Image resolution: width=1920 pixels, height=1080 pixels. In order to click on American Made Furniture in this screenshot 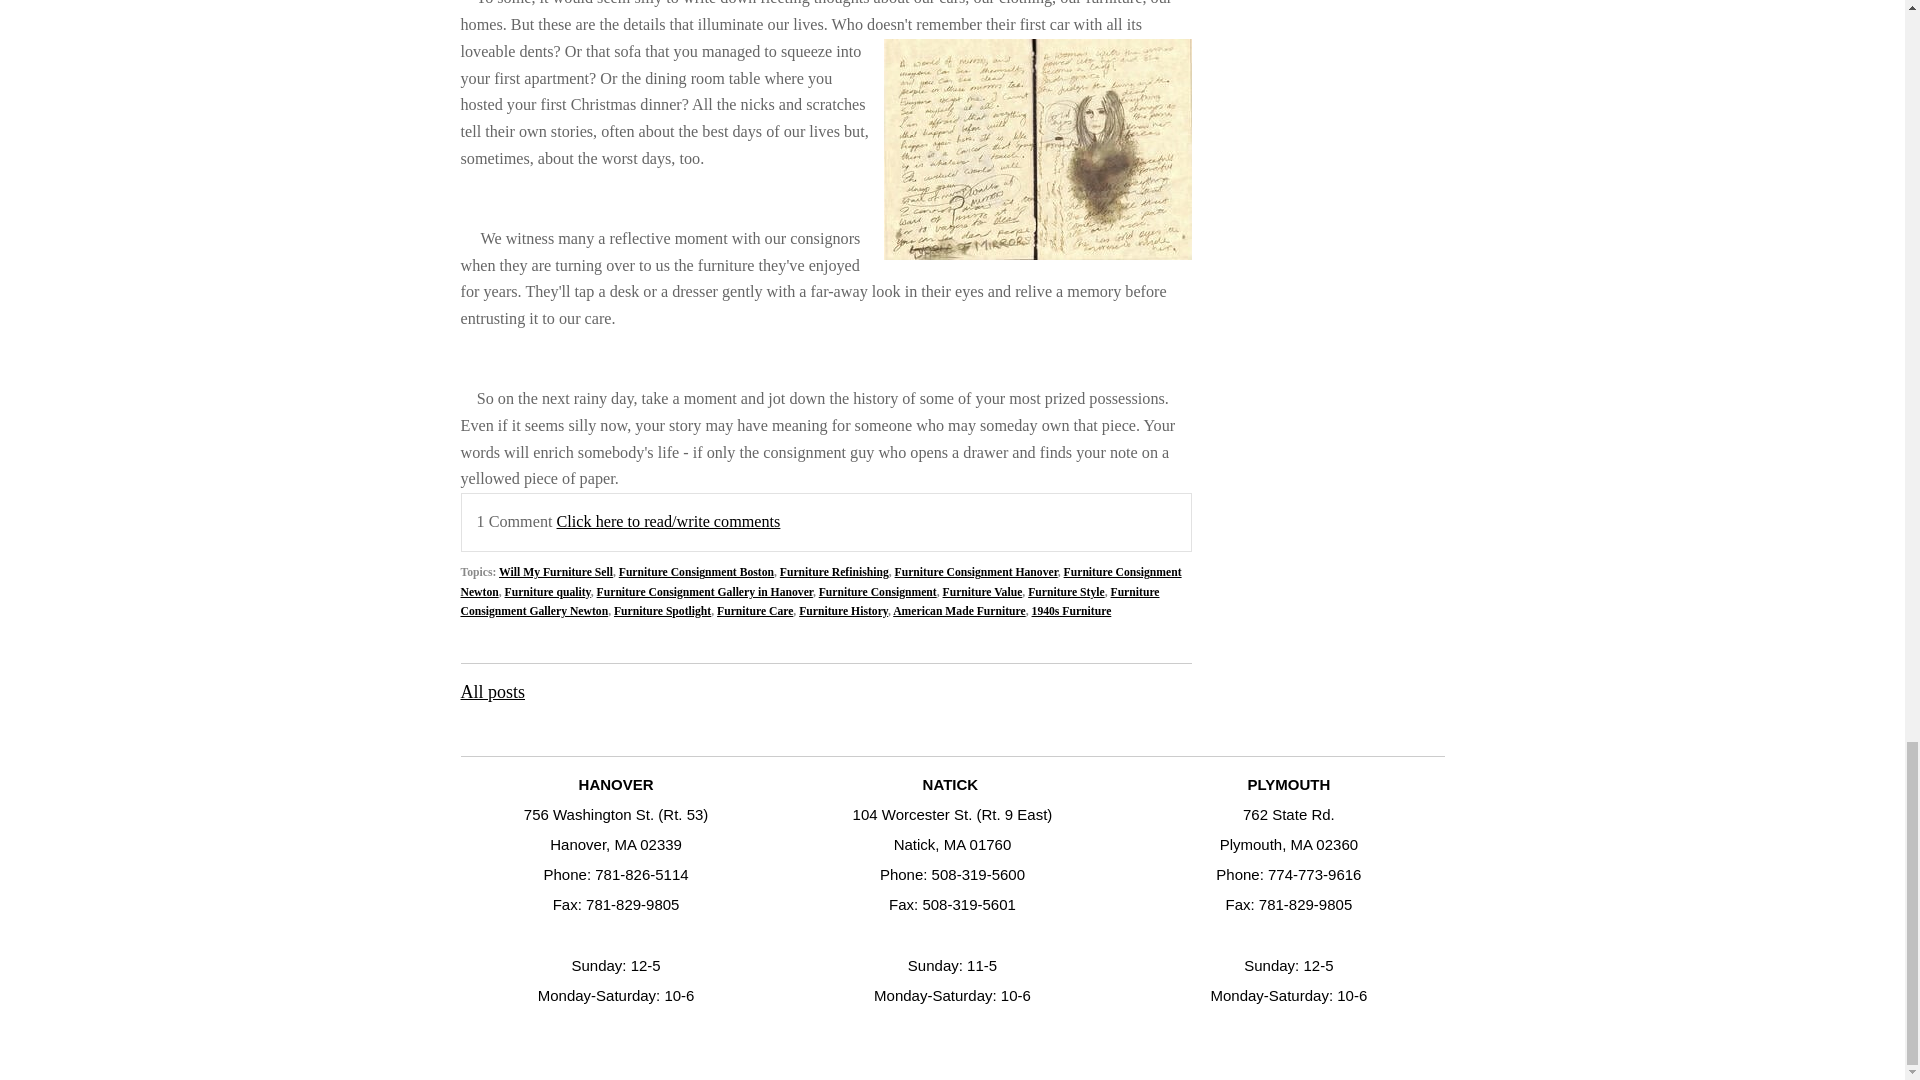, I will do `click(958, 610)`.